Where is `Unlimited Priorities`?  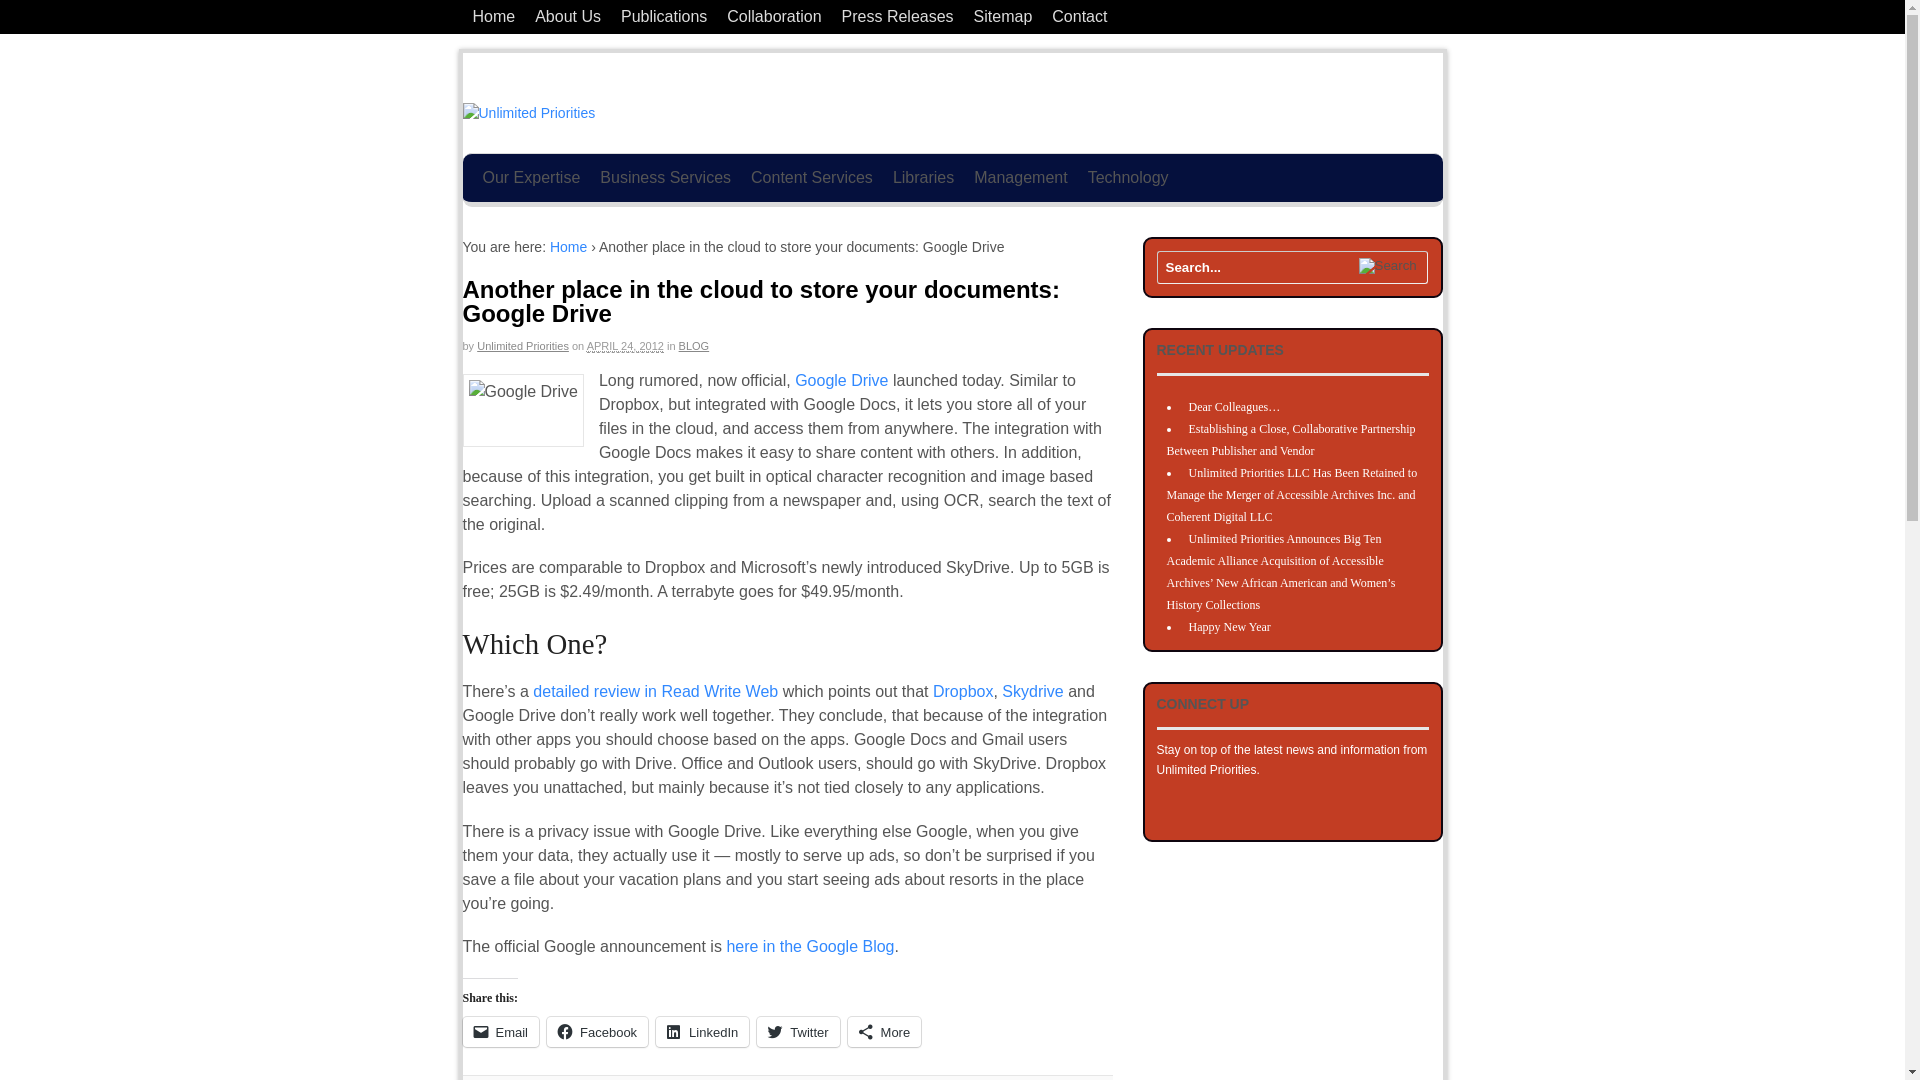 Unlimited Priorities is located at coordinates (568, 246).